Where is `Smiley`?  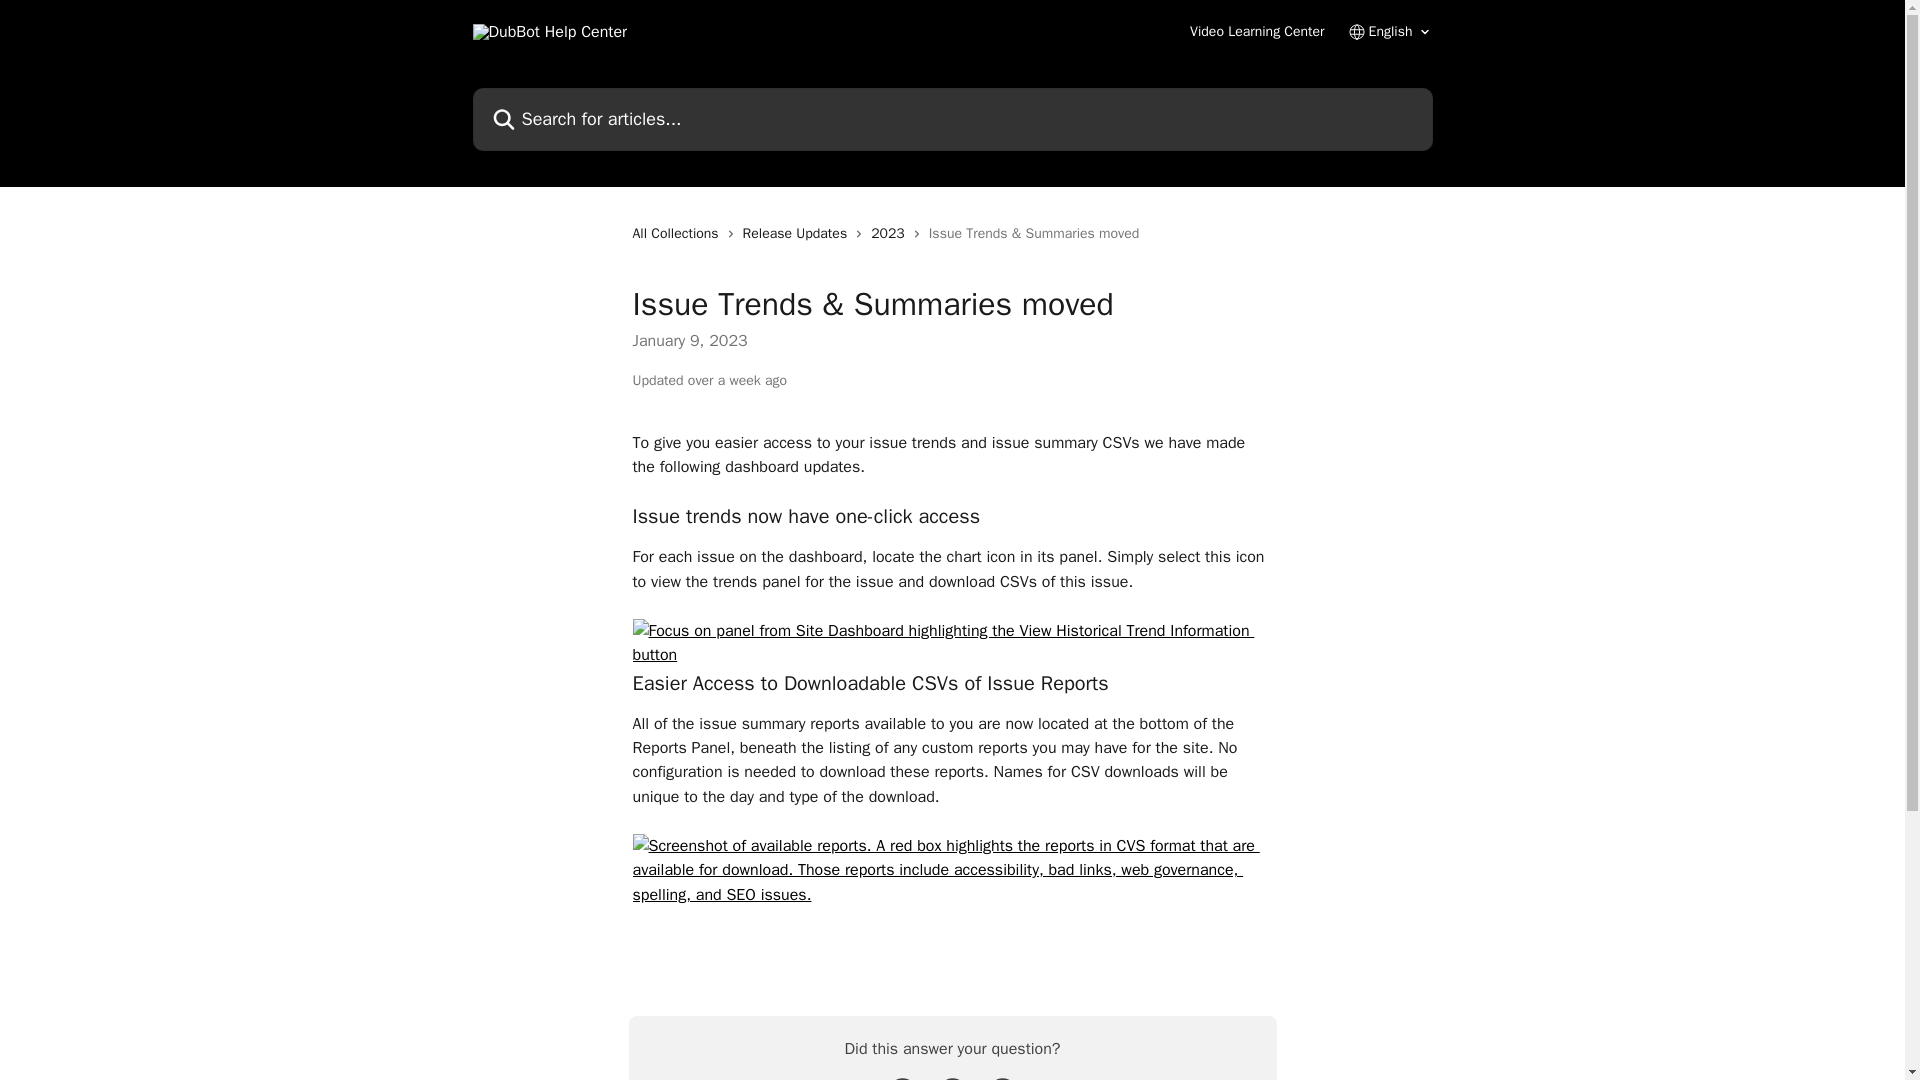
Smiley is located at coordinates (1002, 1076).